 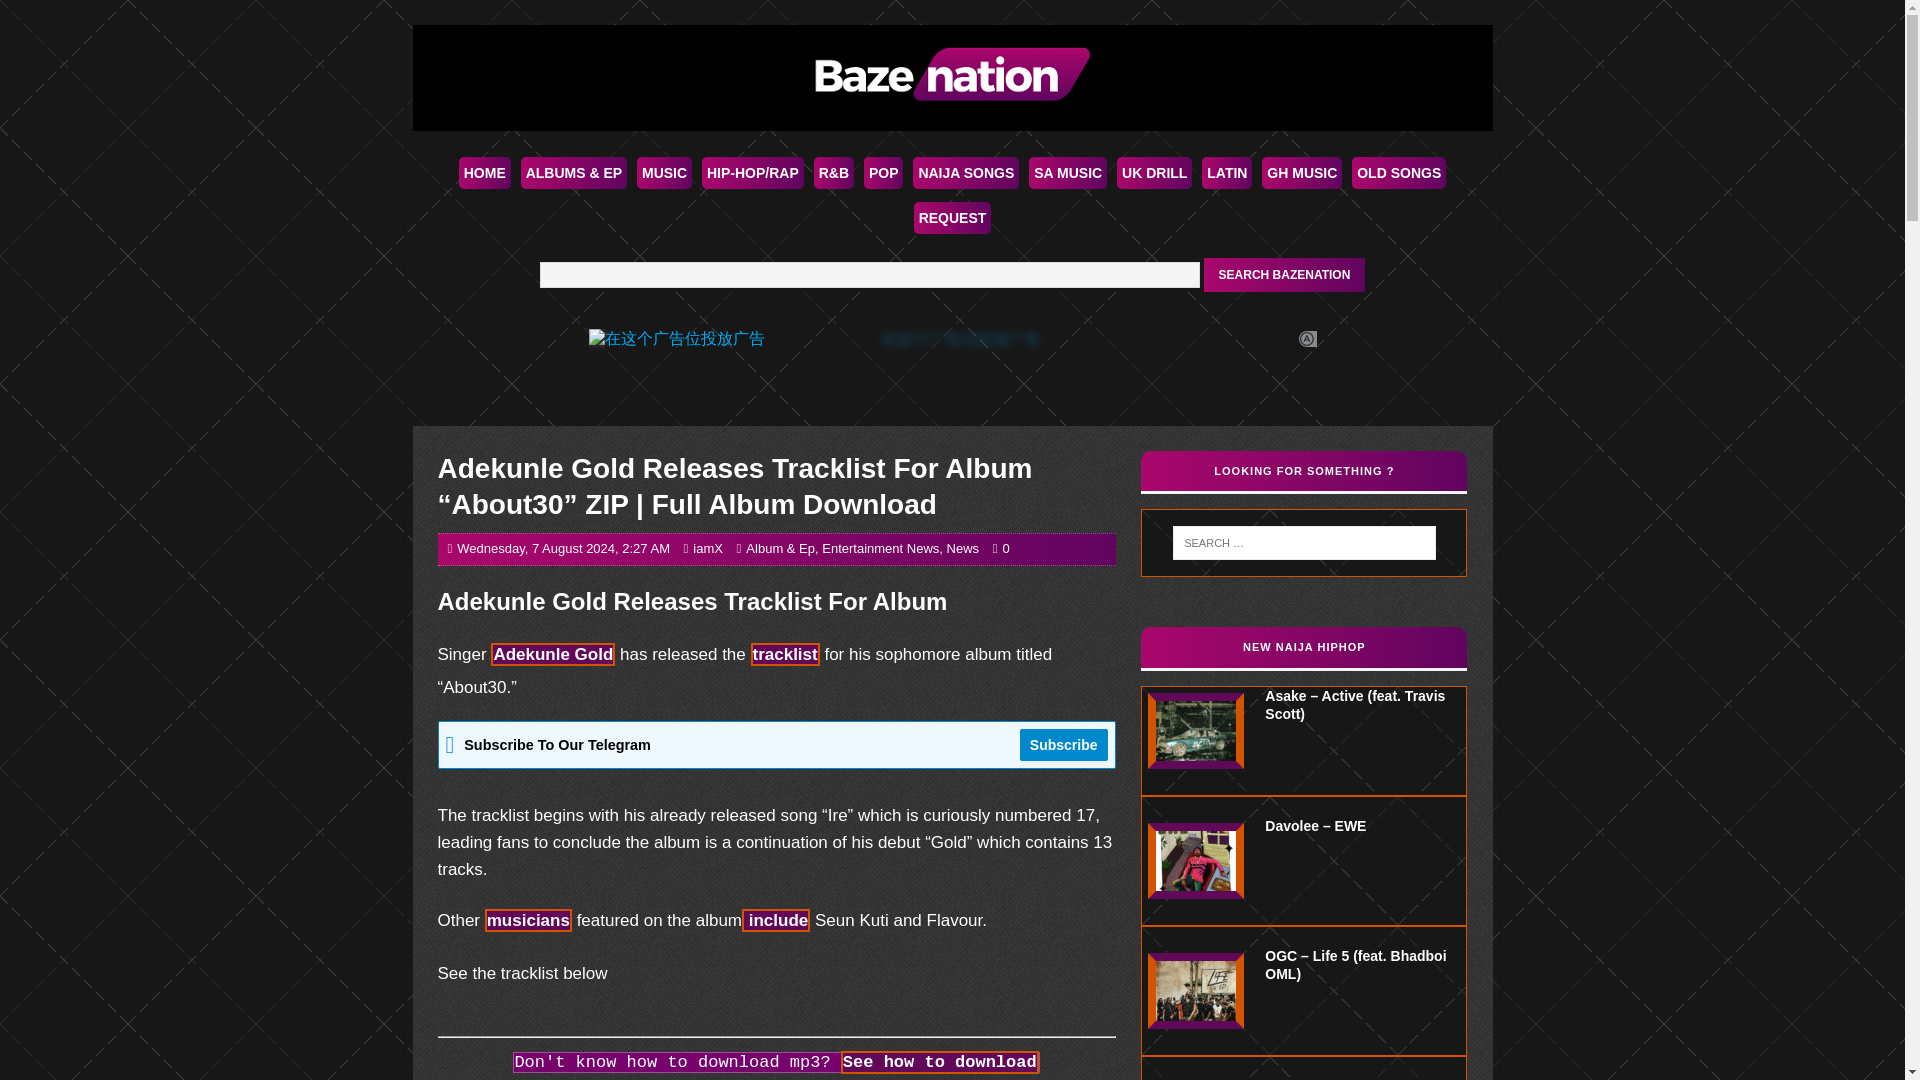 I want to click on Search Bazenation, so click(x=1284, y=274).